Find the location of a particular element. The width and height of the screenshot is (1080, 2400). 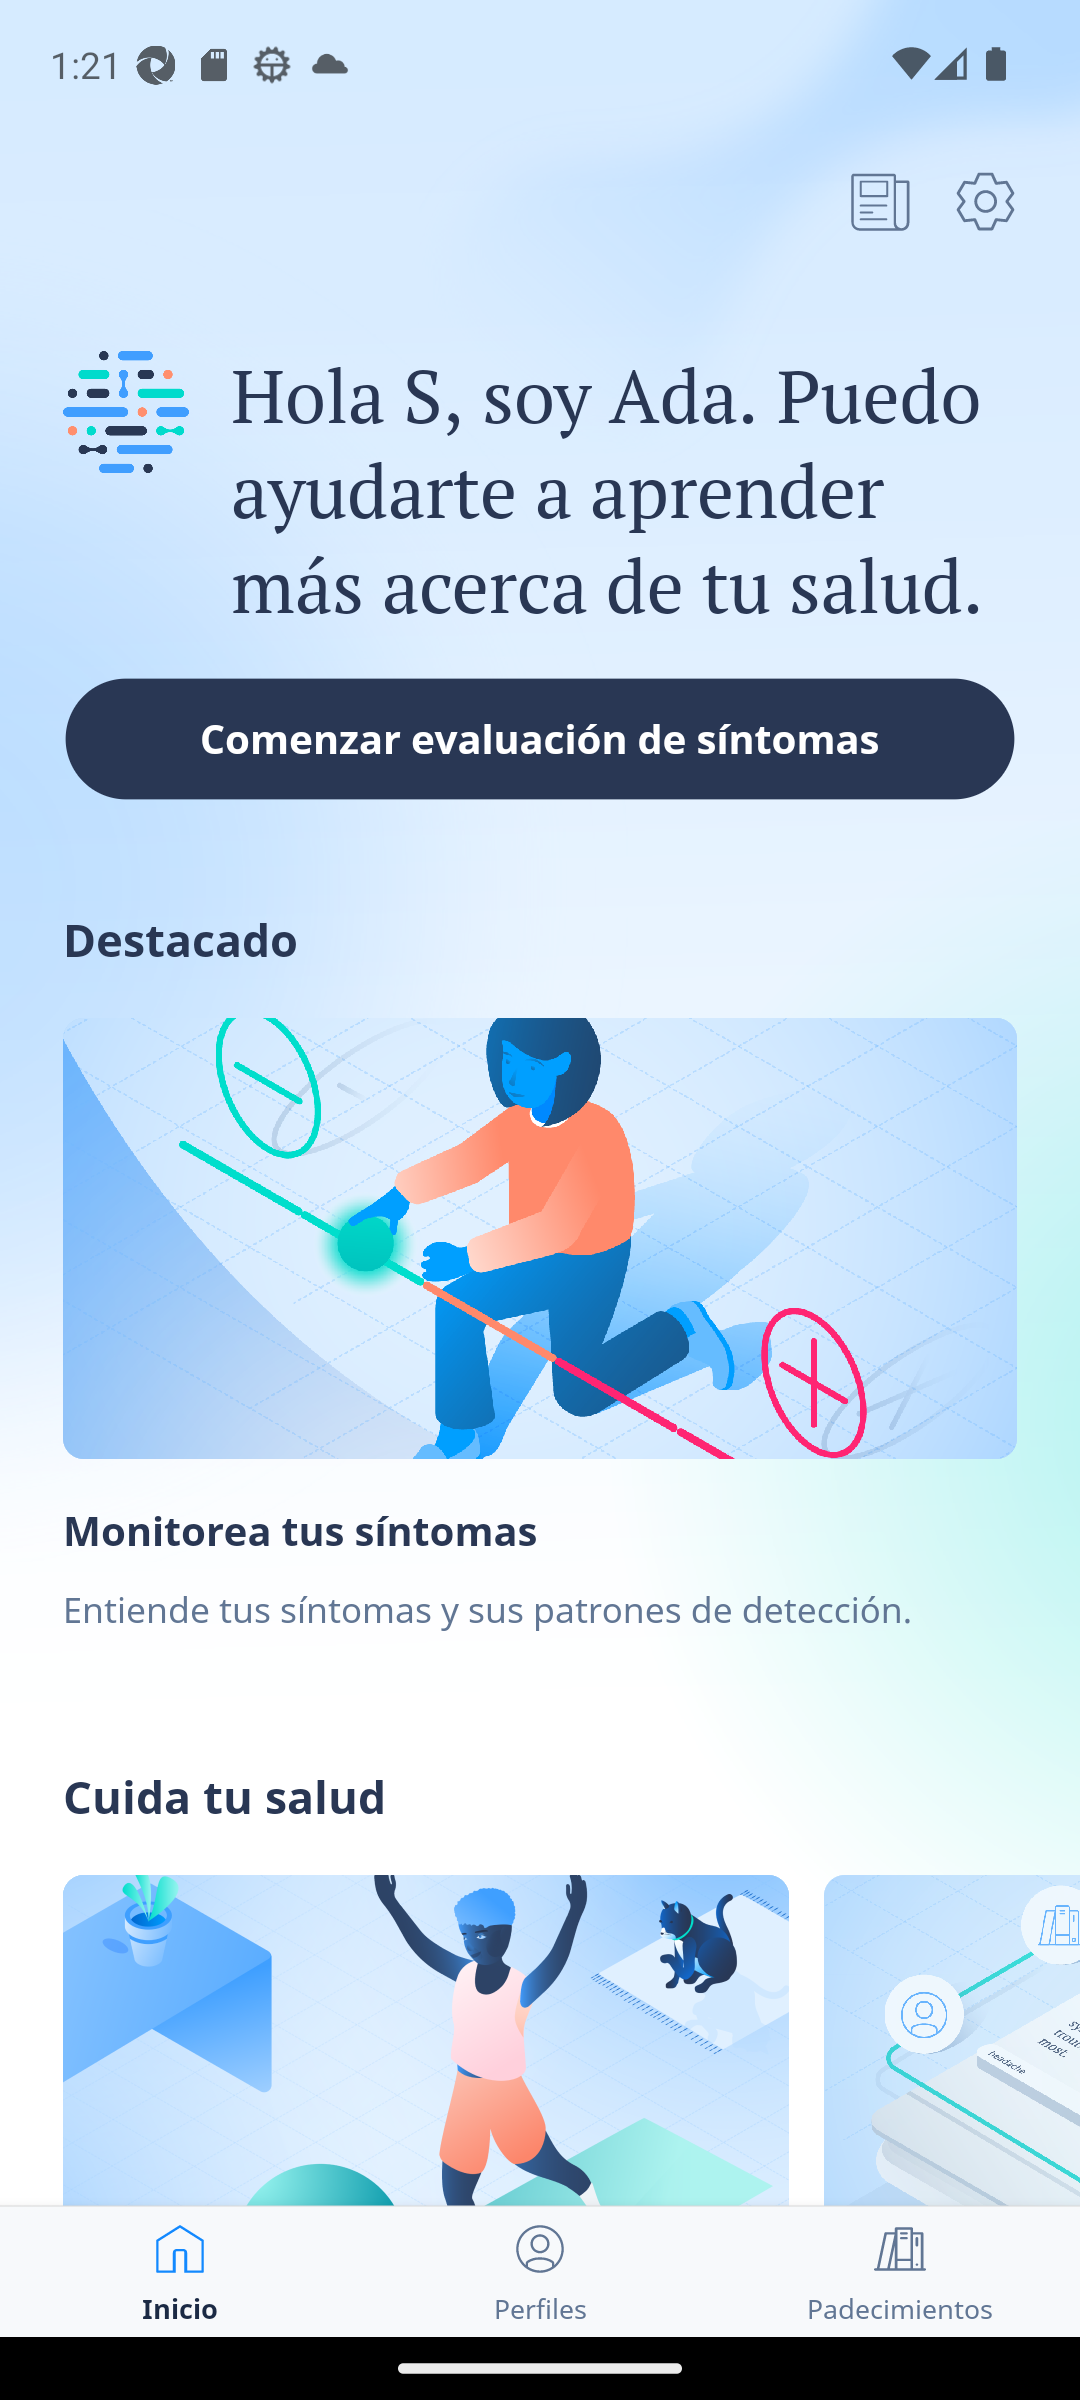

Comenzar evaluación de síntomas is located at coordinates (540, 738).